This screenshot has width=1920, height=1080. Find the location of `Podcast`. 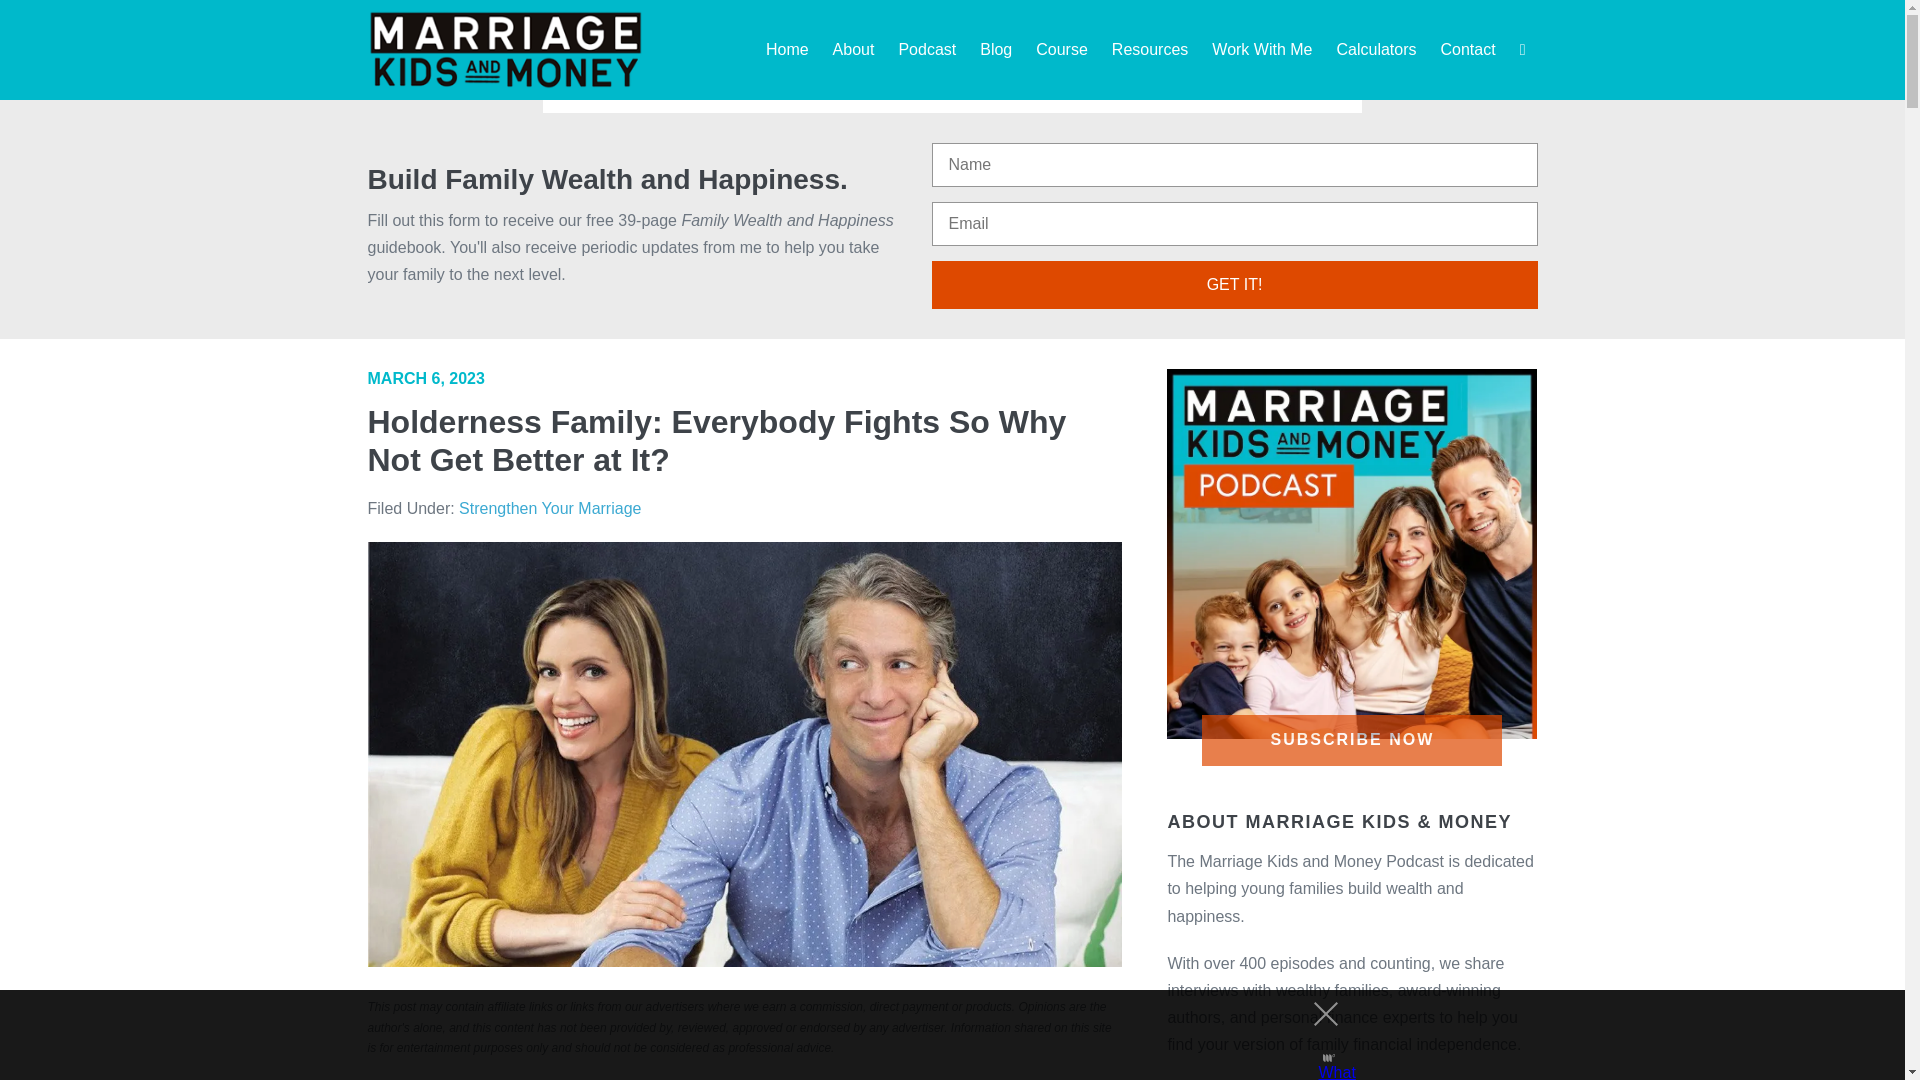

Podcast is located at coordinates (926, 50).